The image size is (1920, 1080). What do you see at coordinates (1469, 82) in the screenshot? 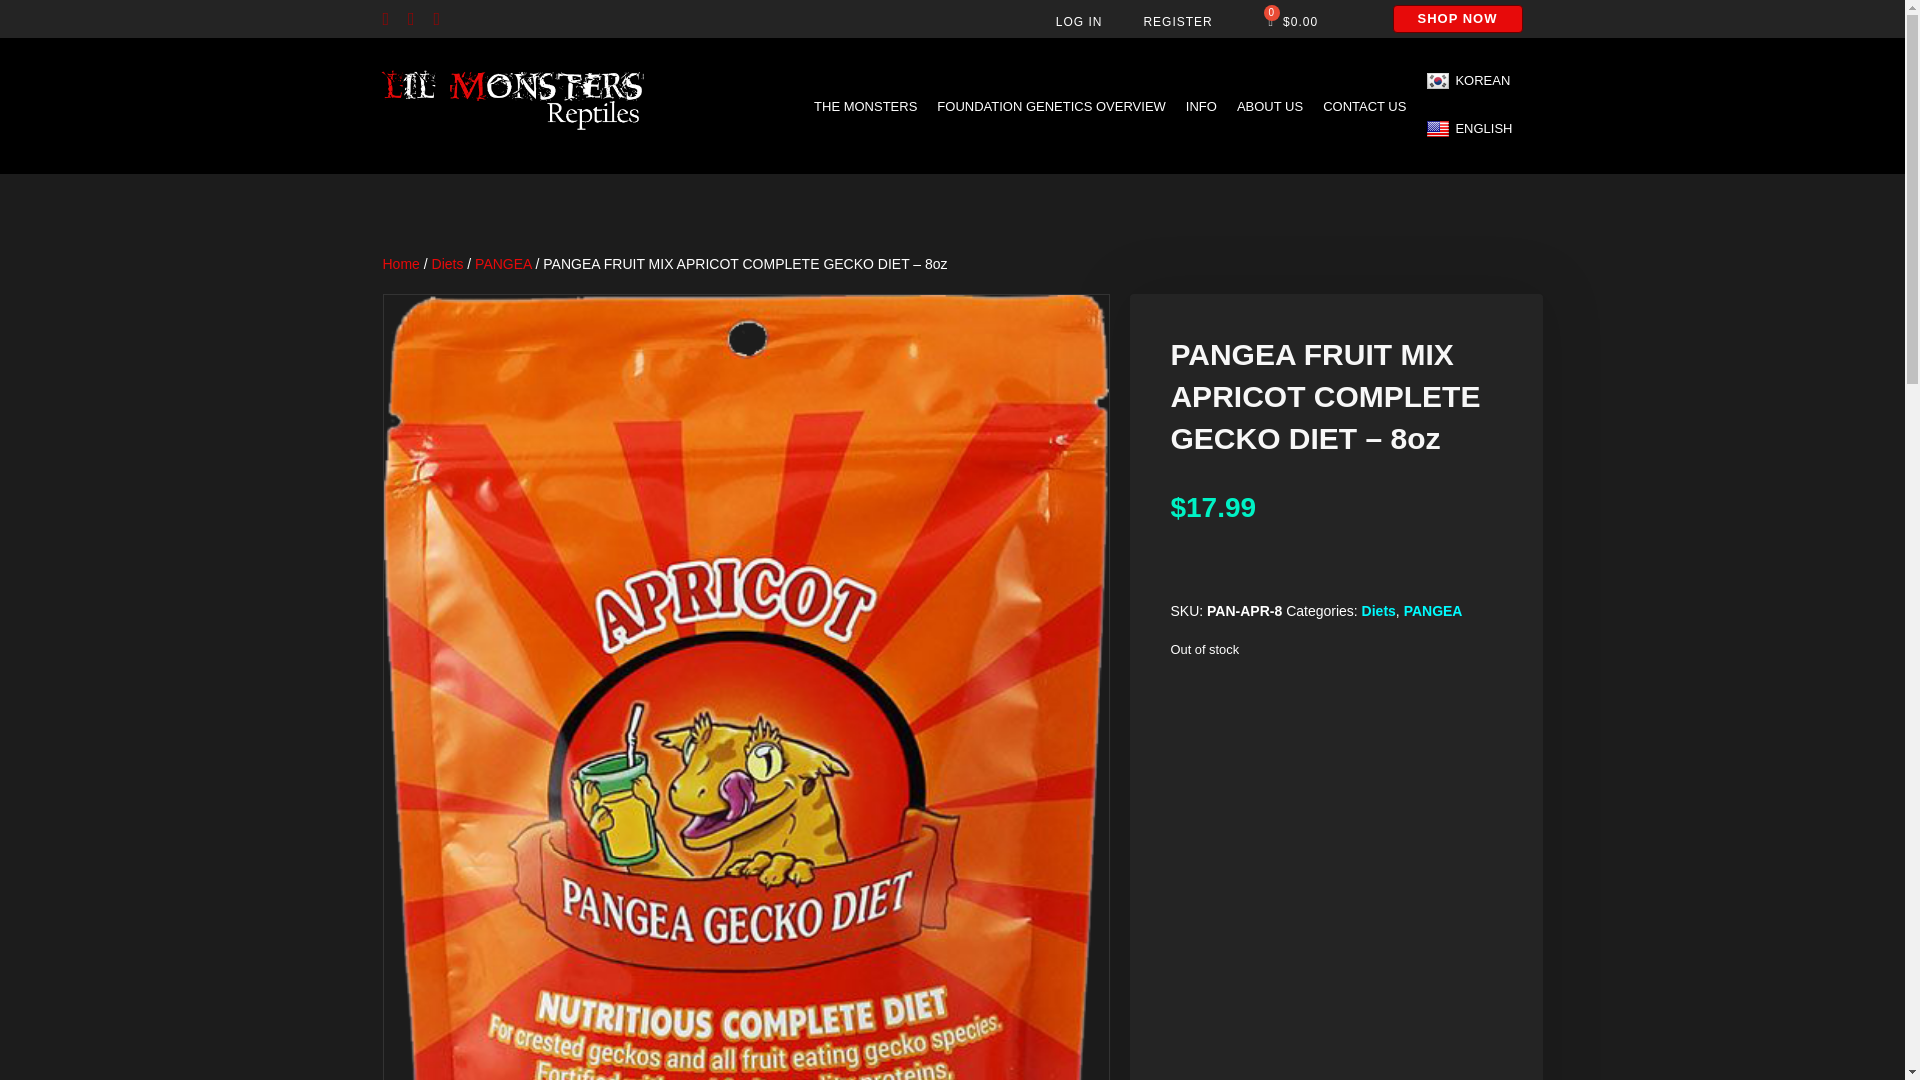
I see `KOREAN` at bounding box center [1469, 82].